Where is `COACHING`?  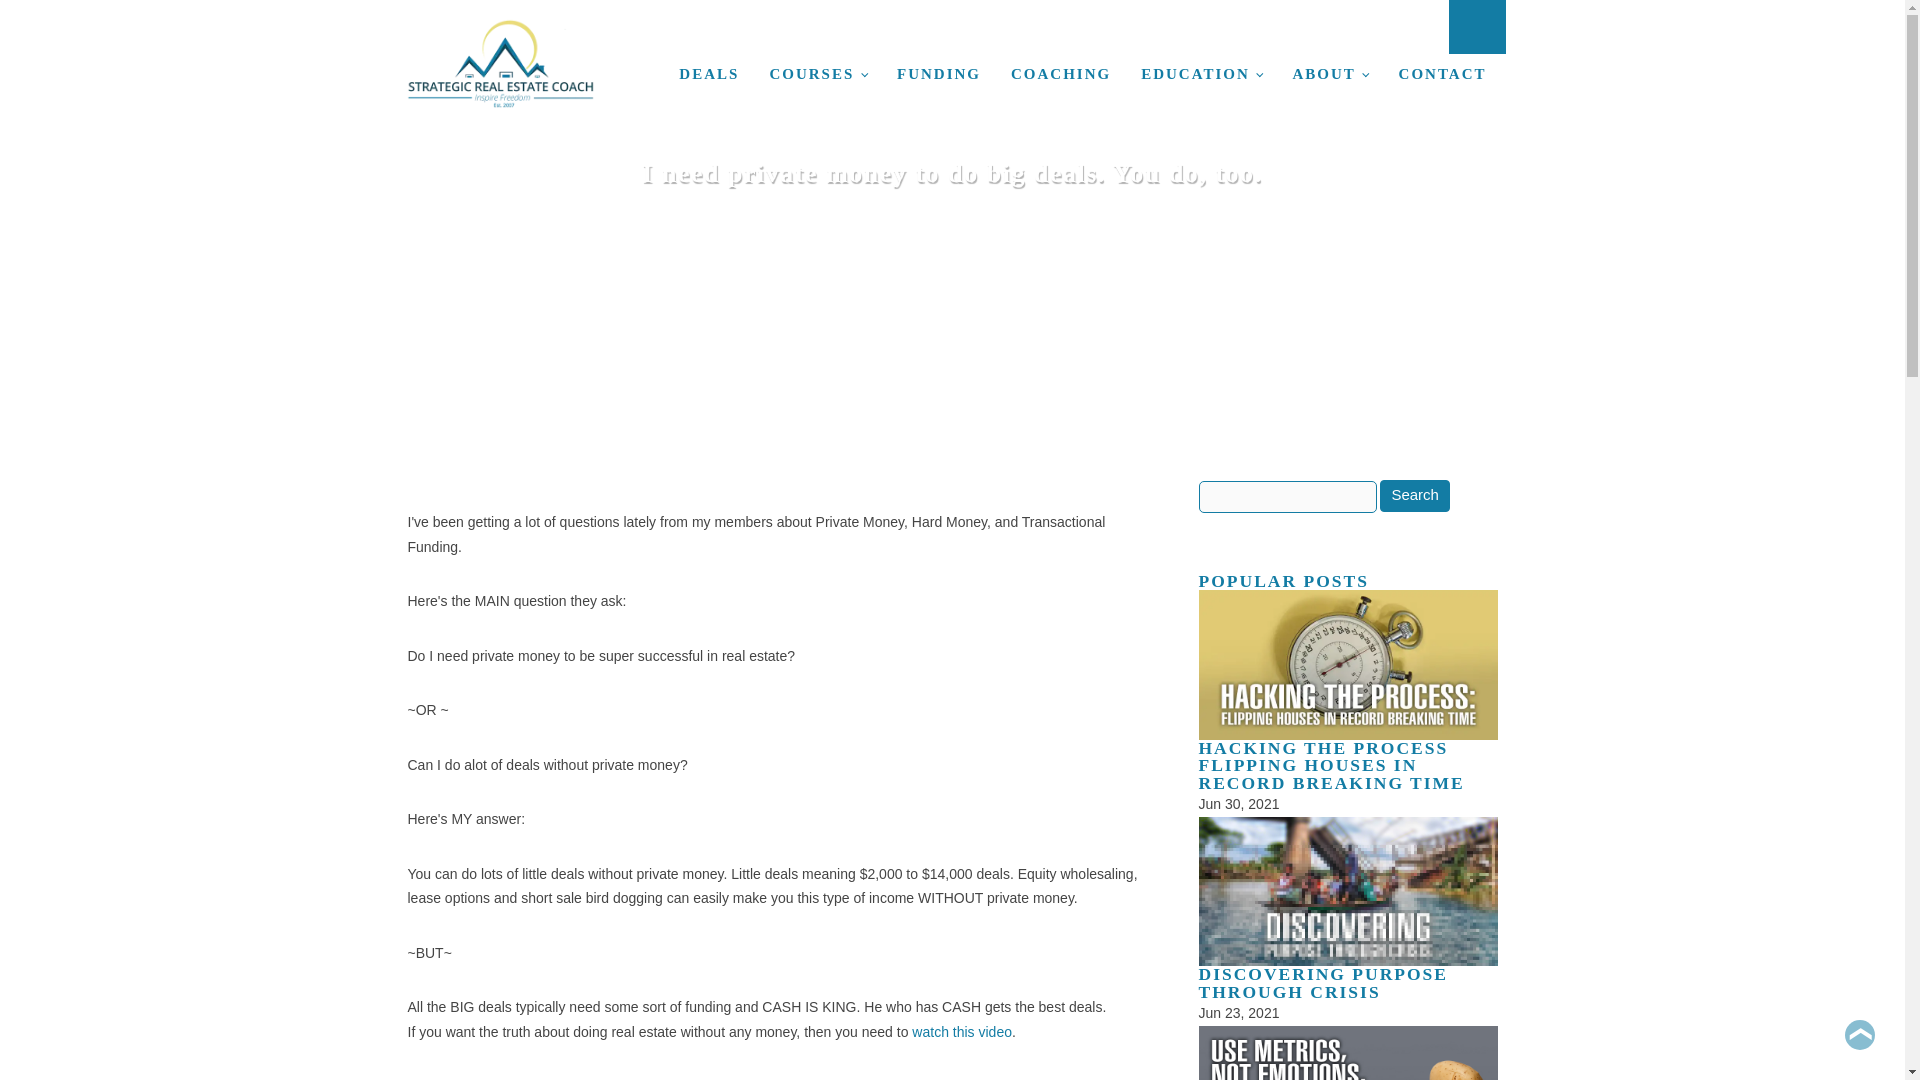 COACHING is located at coordinates (1060, 74).